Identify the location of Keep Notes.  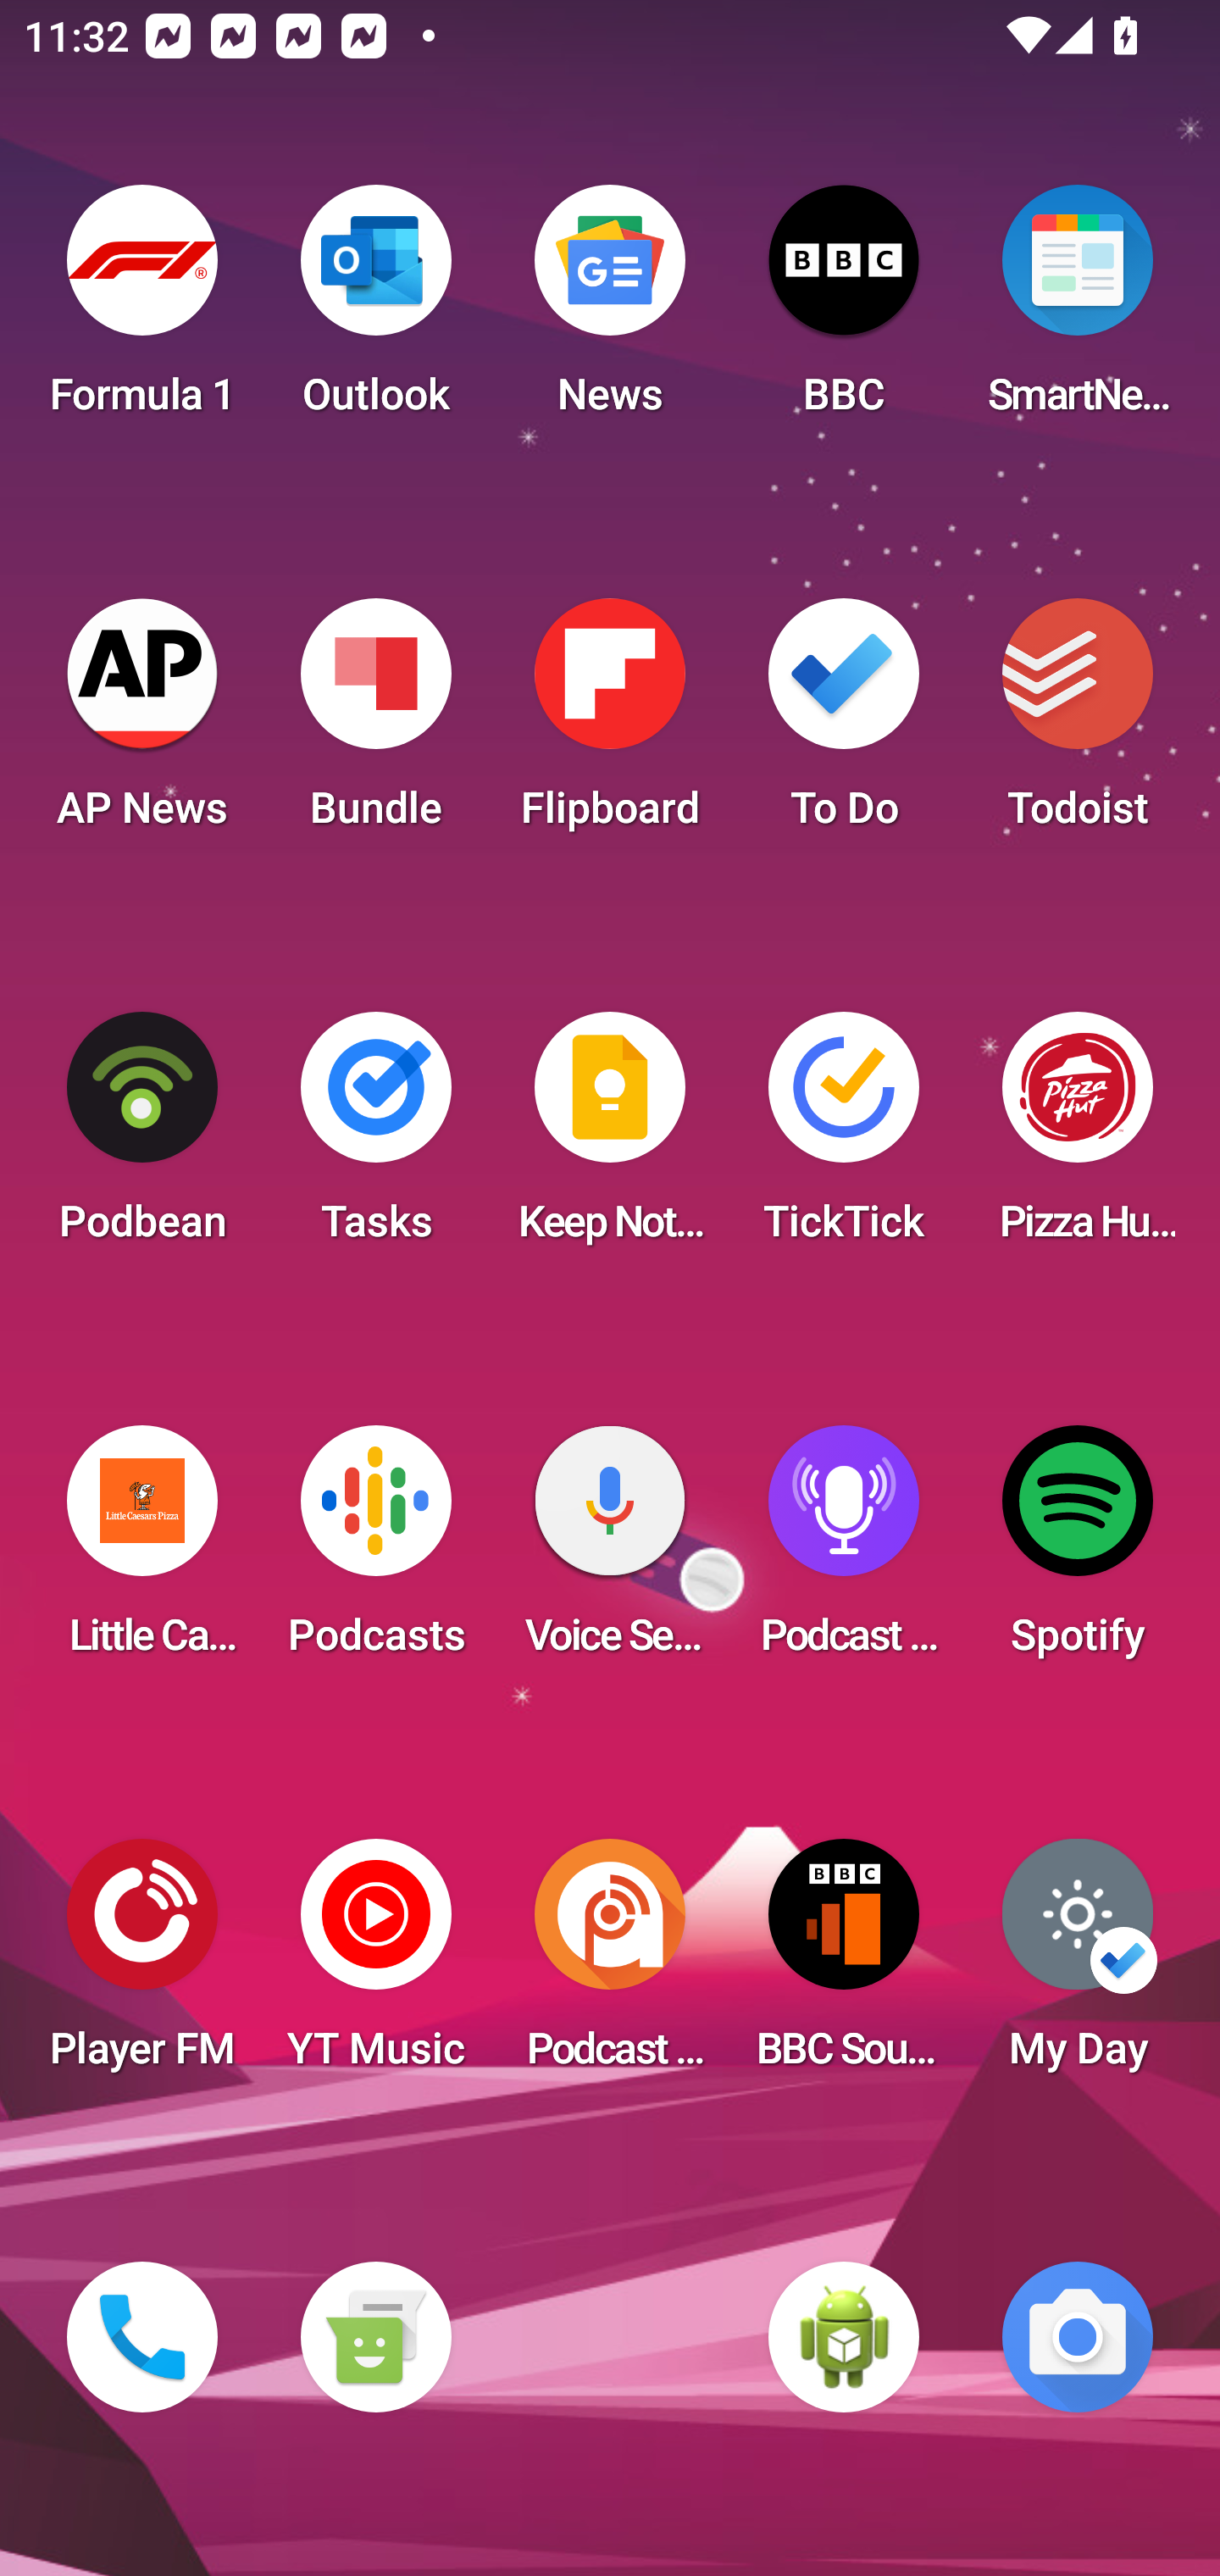
(610, 1137).